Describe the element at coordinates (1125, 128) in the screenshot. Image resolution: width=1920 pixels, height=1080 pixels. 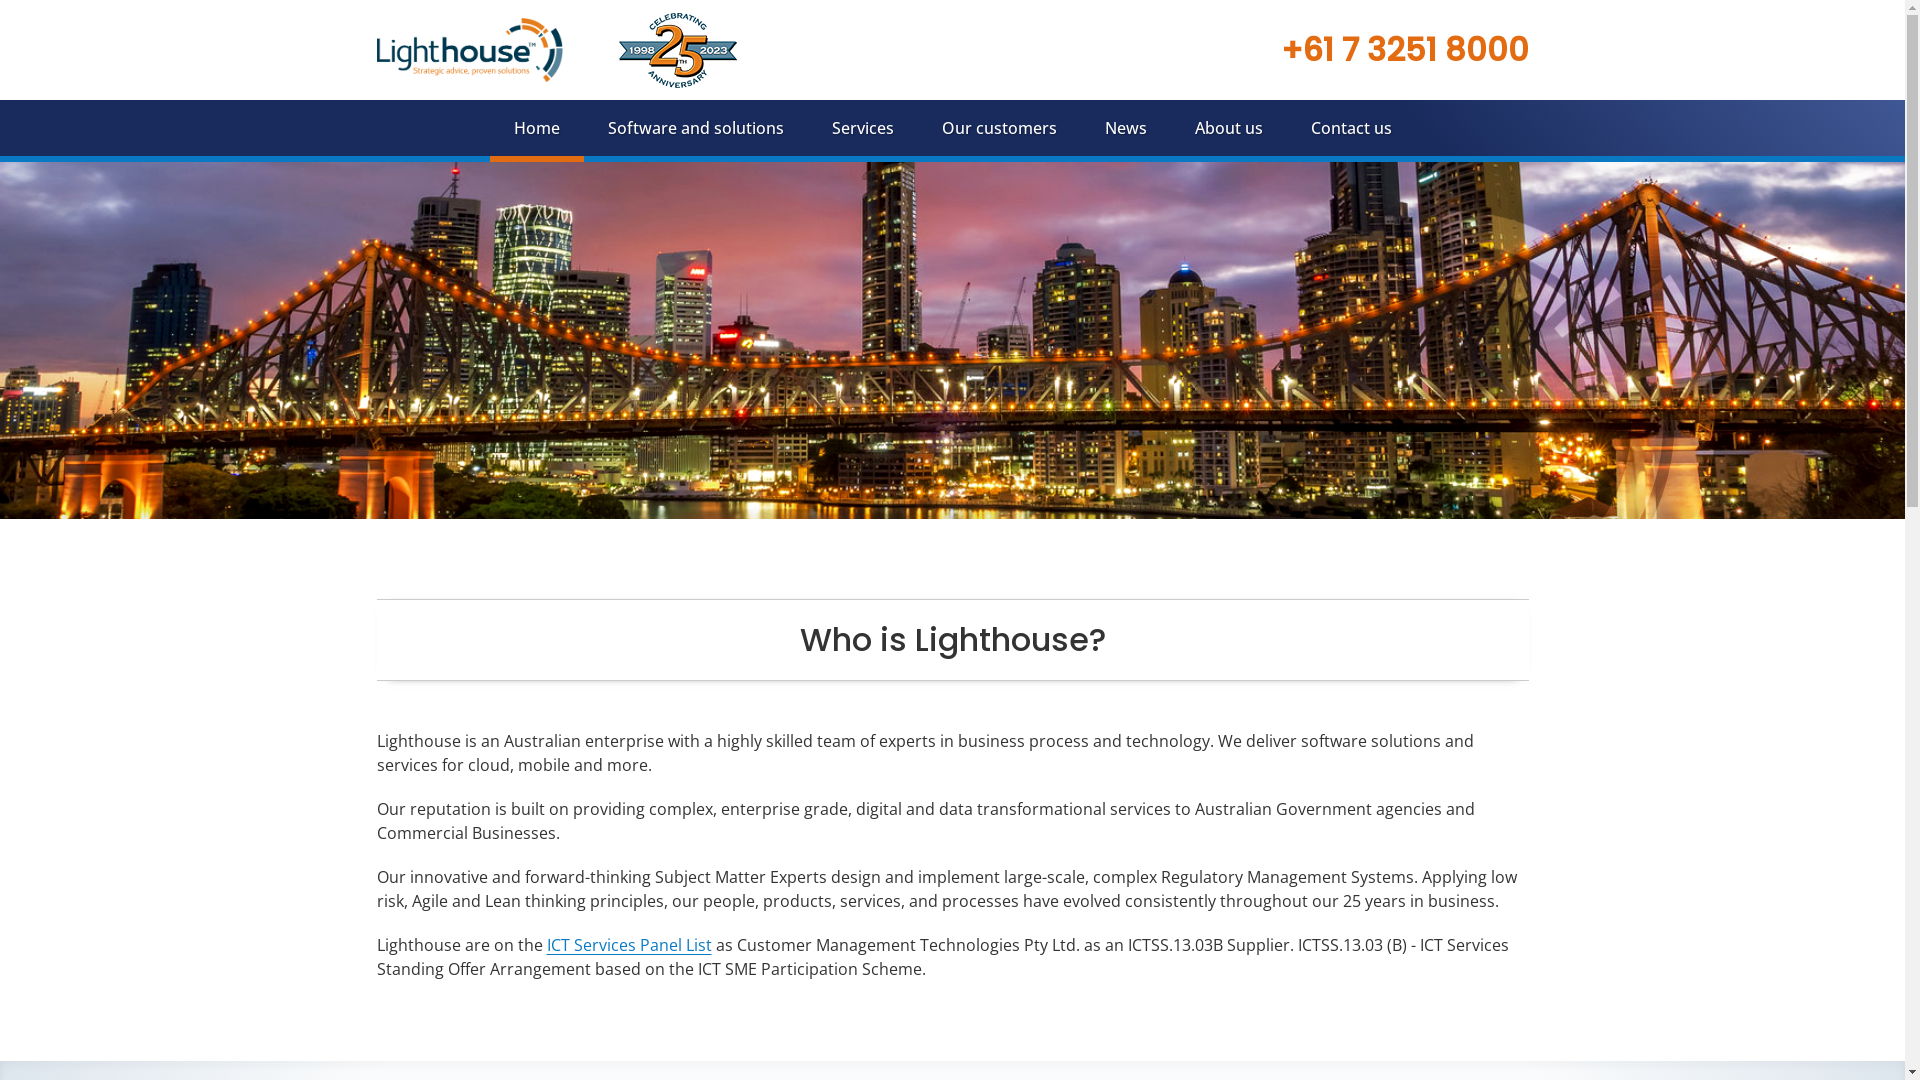
I see `News` at that location.